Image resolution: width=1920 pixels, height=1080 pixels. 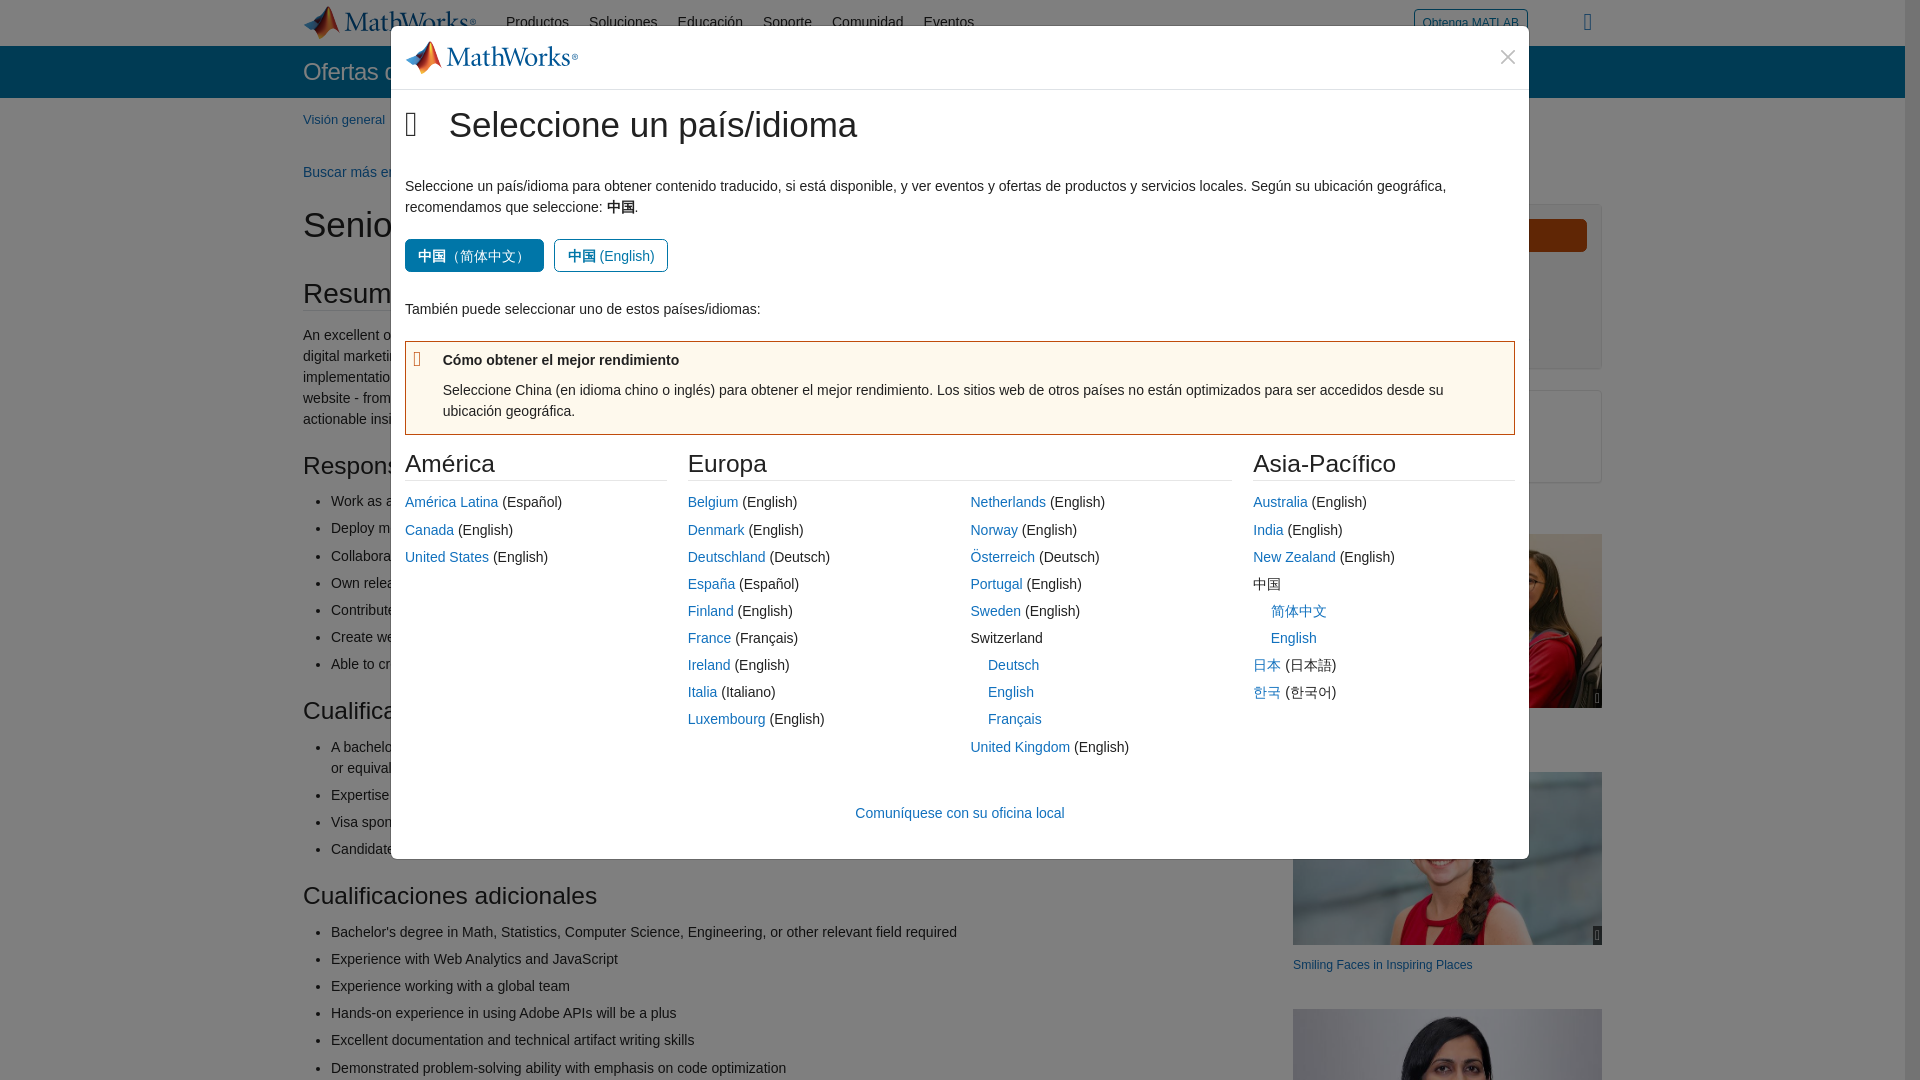 I want to click on Sunita, principal marketing specialist, so click(x=1446, y=1044).